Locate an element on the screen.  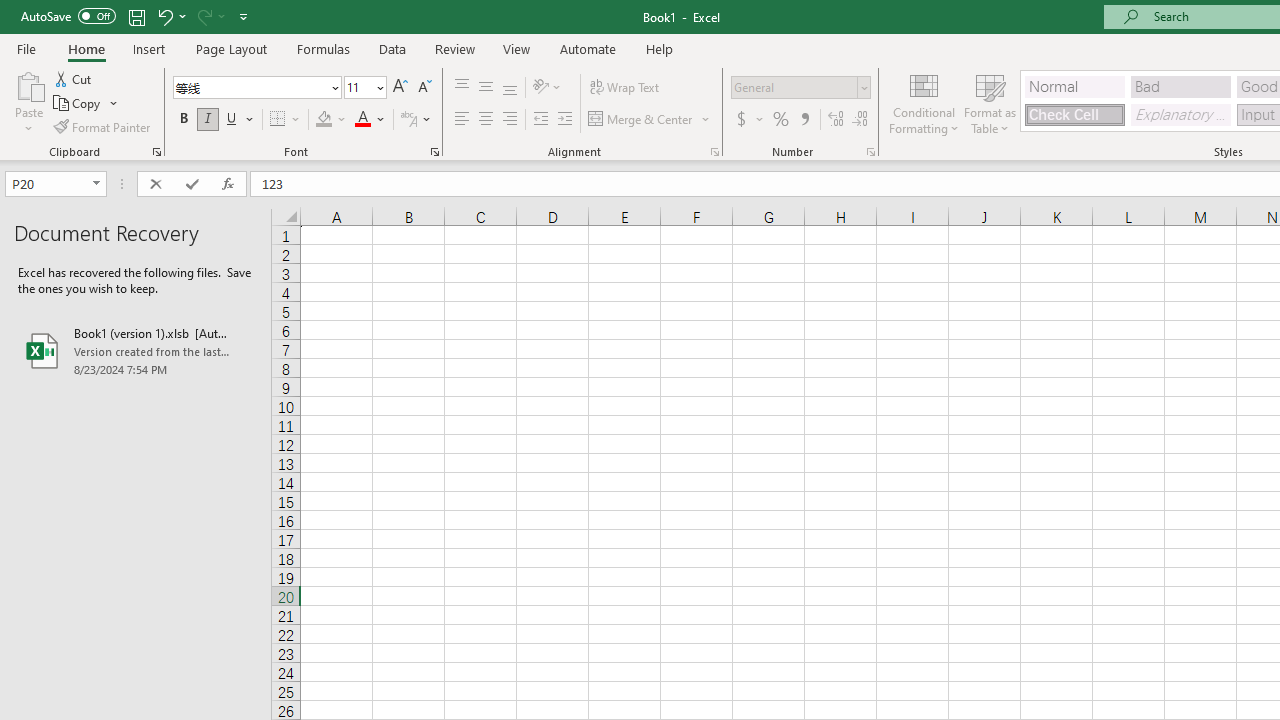
Decrease Font Size is located at coordinates (424, 88).